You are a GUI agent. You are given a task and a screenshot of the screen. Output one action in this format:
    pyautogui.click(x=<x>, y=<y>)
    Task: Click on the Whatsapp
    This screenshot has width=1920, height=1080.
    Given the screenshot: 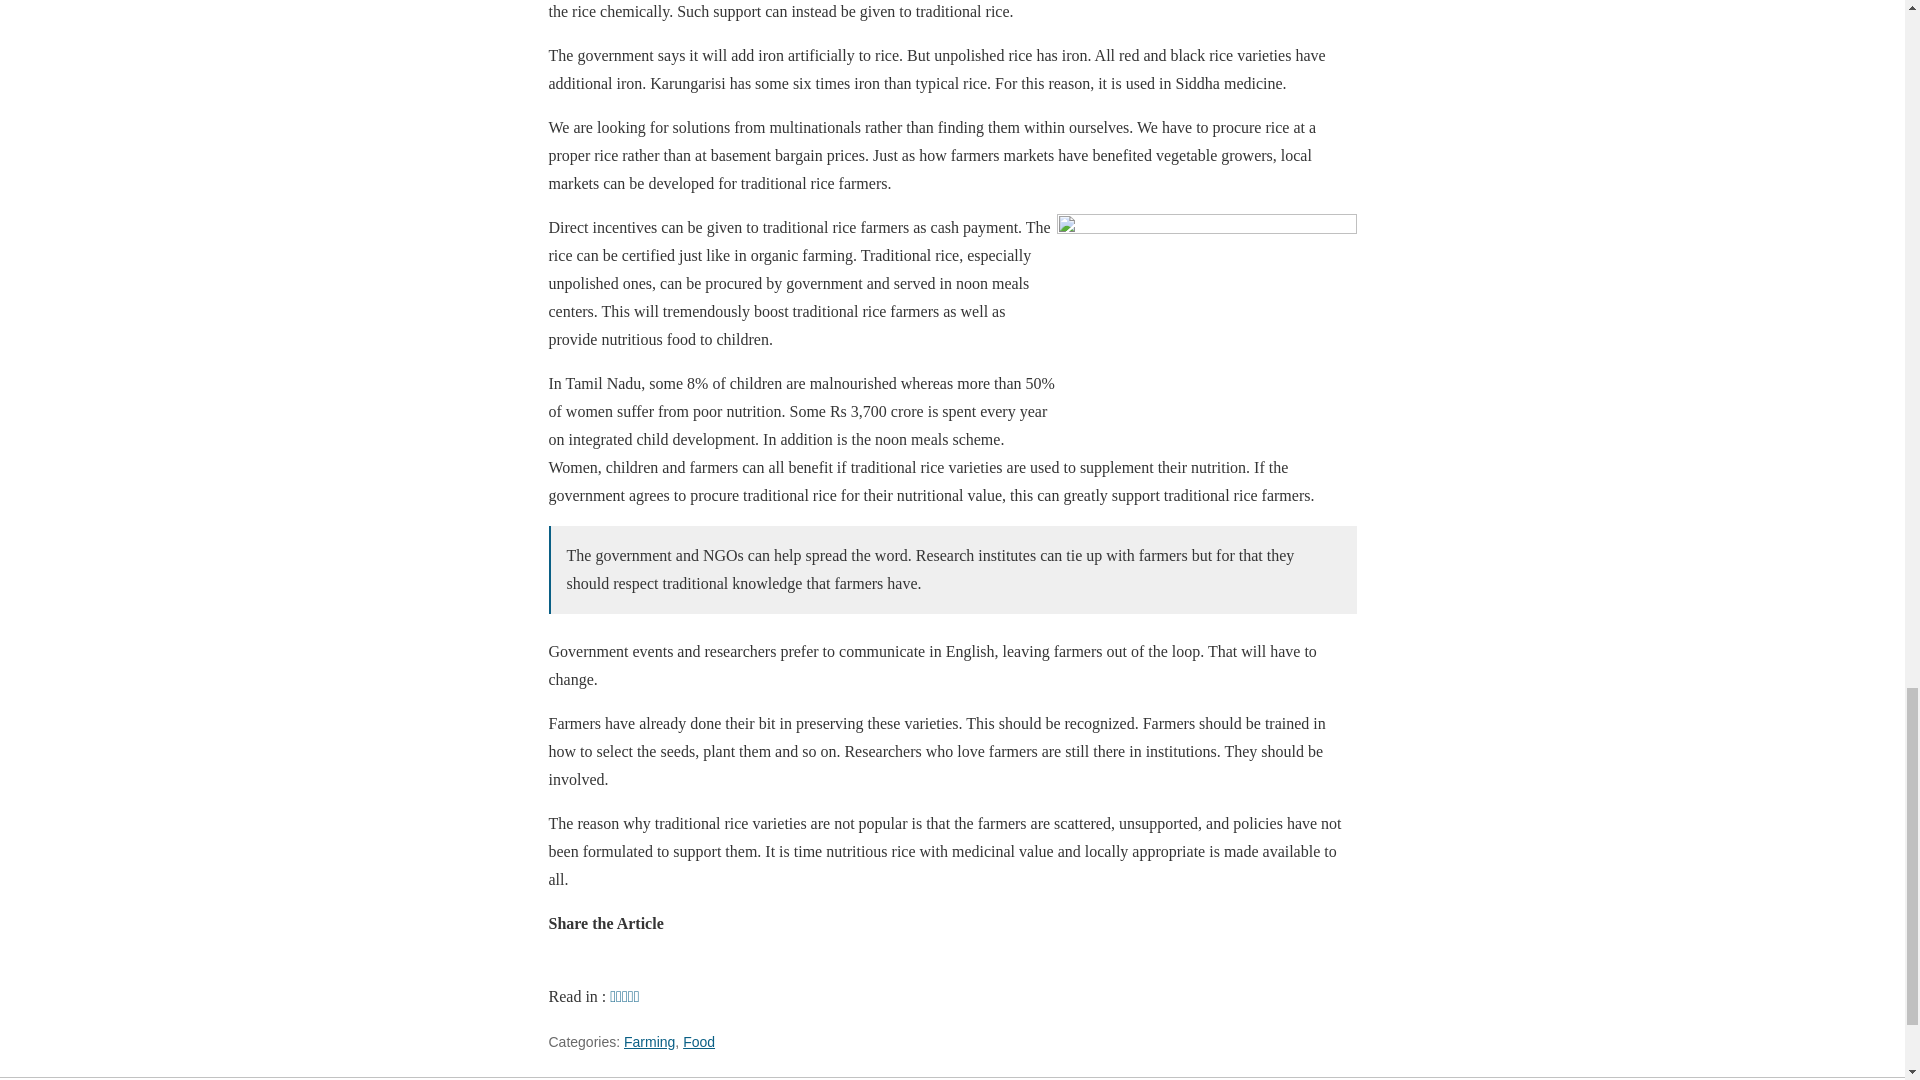 What is the action you would take?
    pyautogui.click(x=569, y=968)
    